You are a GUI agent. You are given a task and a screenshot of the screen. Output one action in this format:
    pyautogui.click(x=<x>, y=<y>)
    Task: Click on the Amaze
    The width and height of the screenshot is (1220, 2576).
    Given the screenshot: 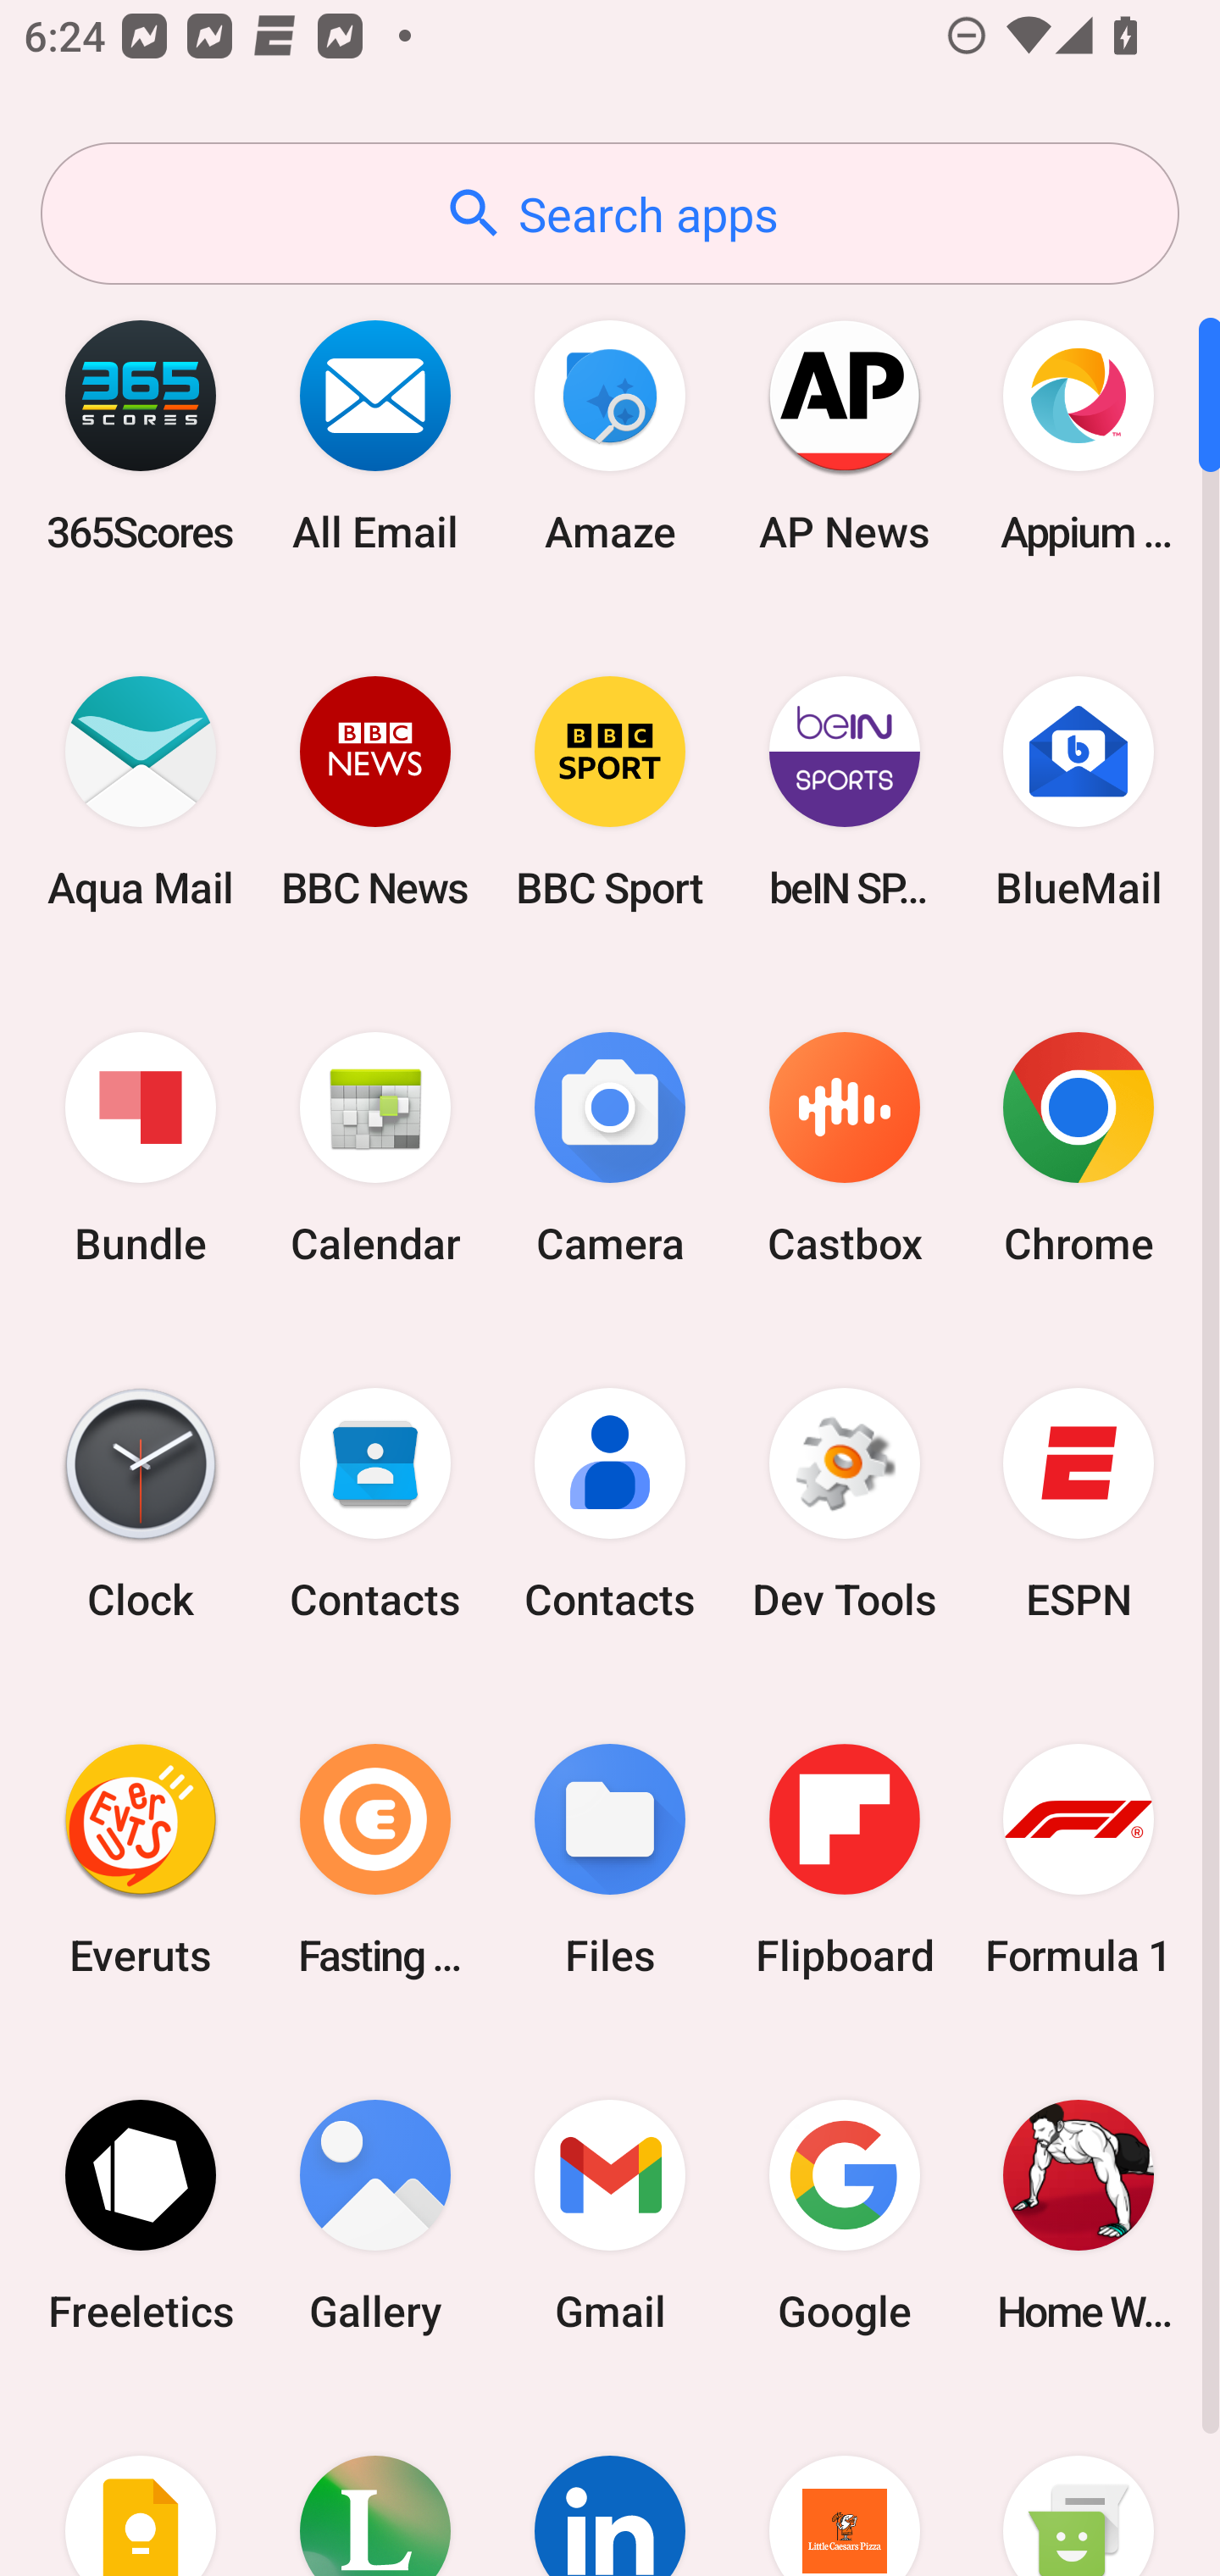 What is the action you would take?
    pyautogui.click(x=610, y=436)
    